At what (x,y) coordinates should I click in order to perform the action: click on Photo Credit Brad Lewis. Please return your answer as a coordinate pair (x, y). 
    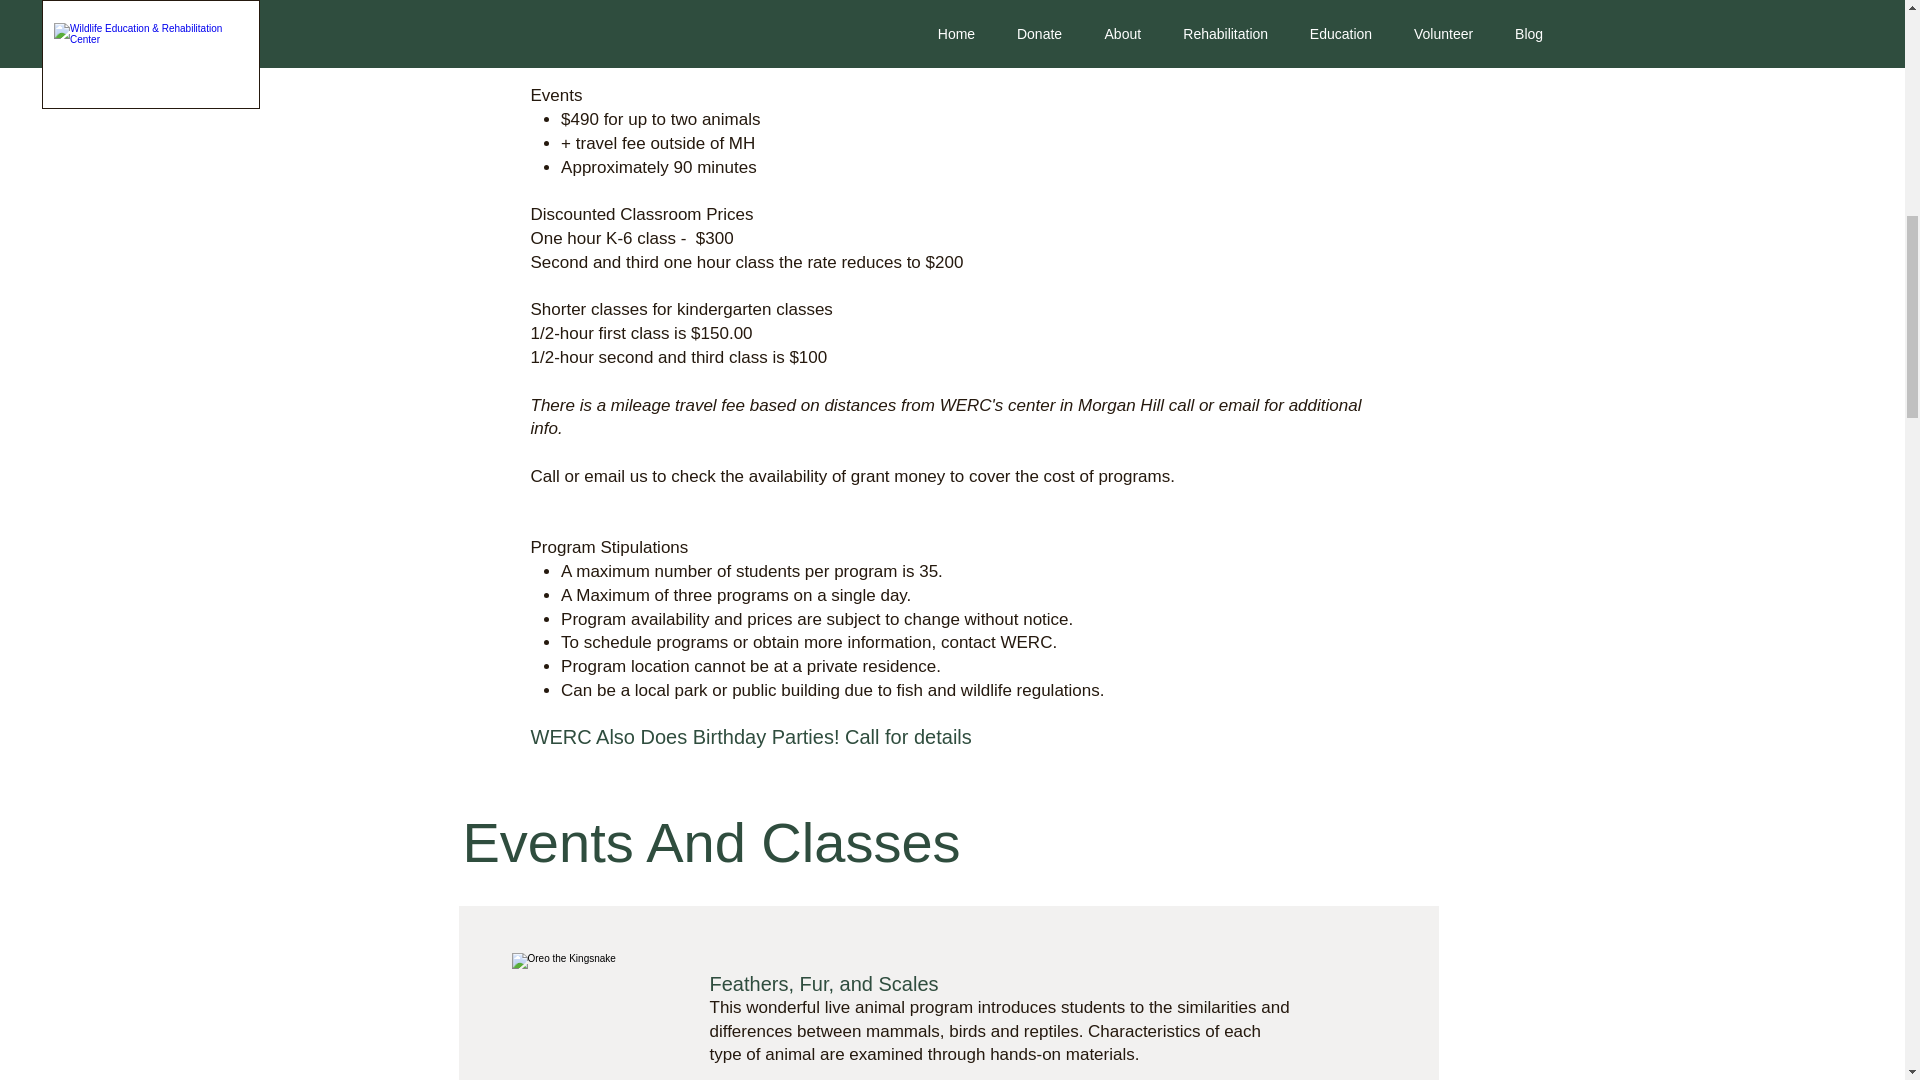
    Looking at the image, I should click on (591, 1016).